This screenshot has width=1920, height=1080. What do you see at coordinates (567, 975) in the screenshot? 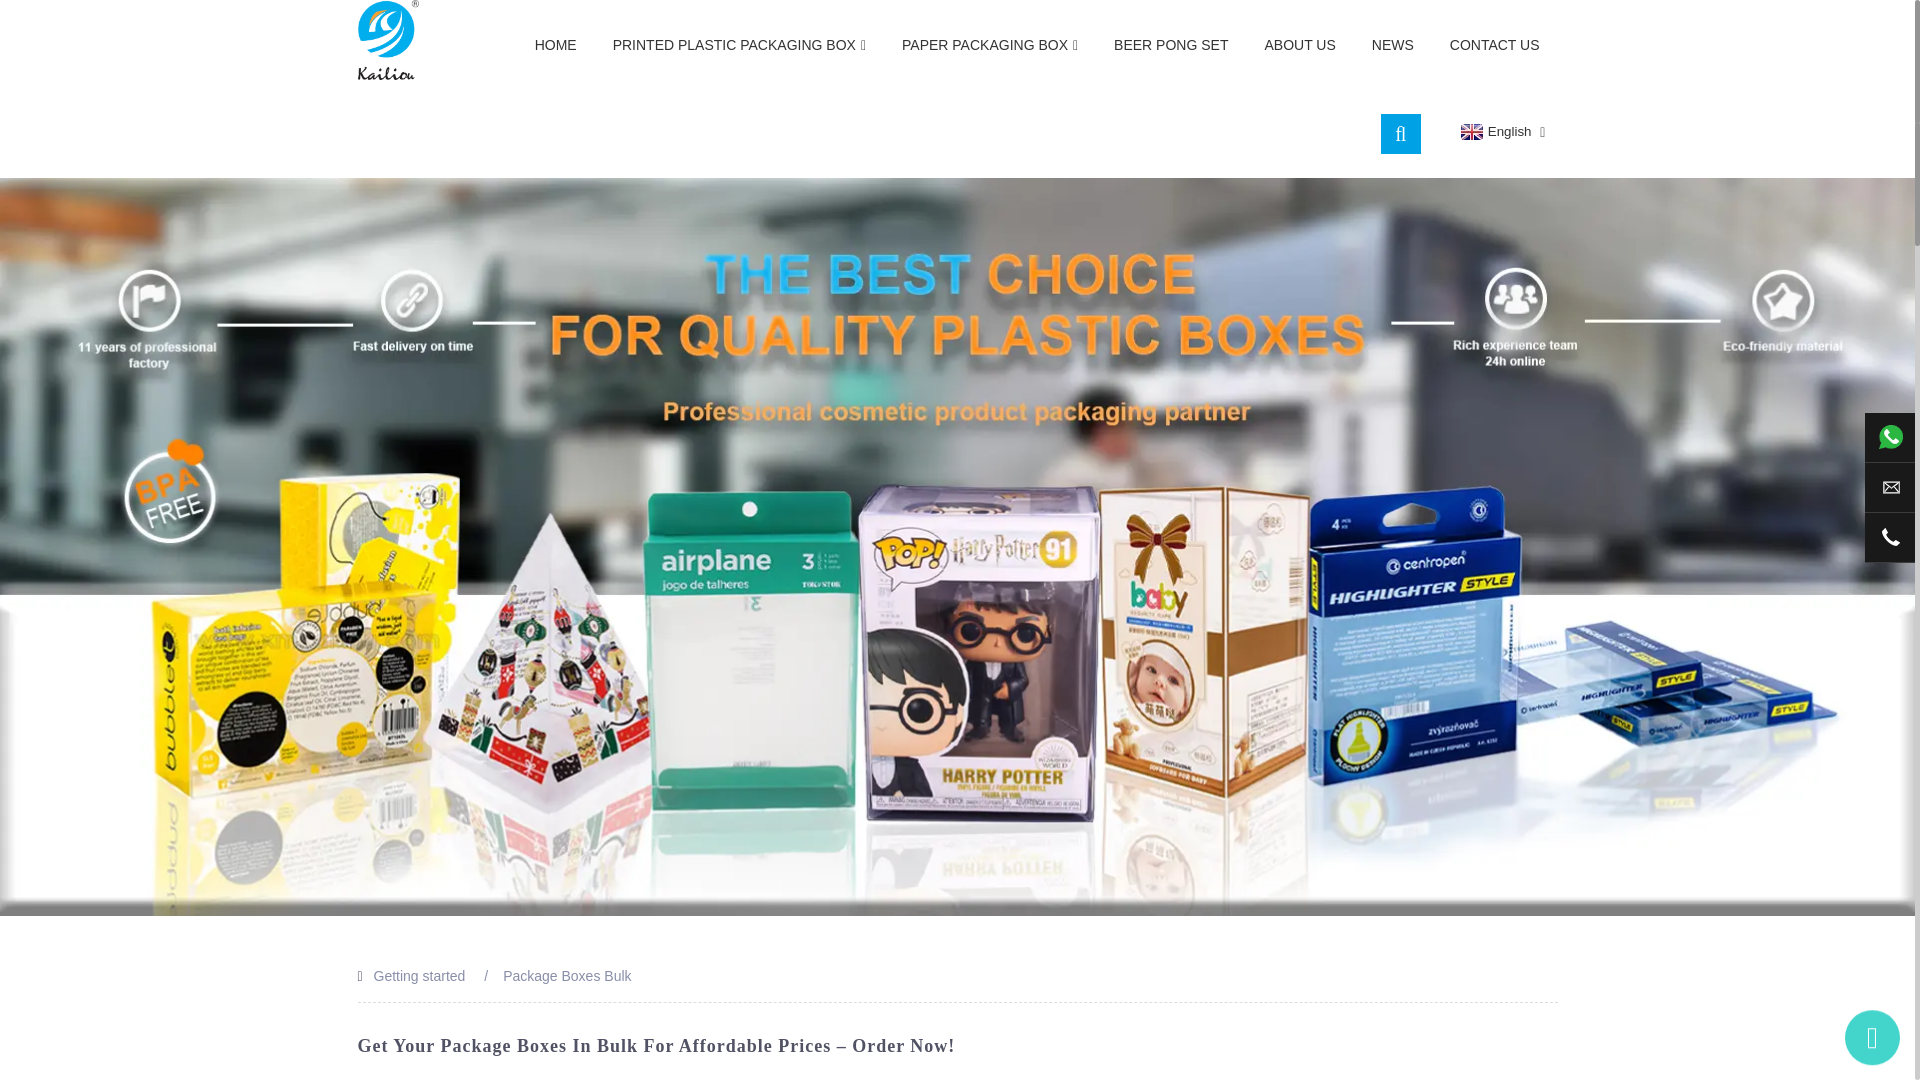
I see `Package Boxes Bulk` at bounding box center [567, 975].